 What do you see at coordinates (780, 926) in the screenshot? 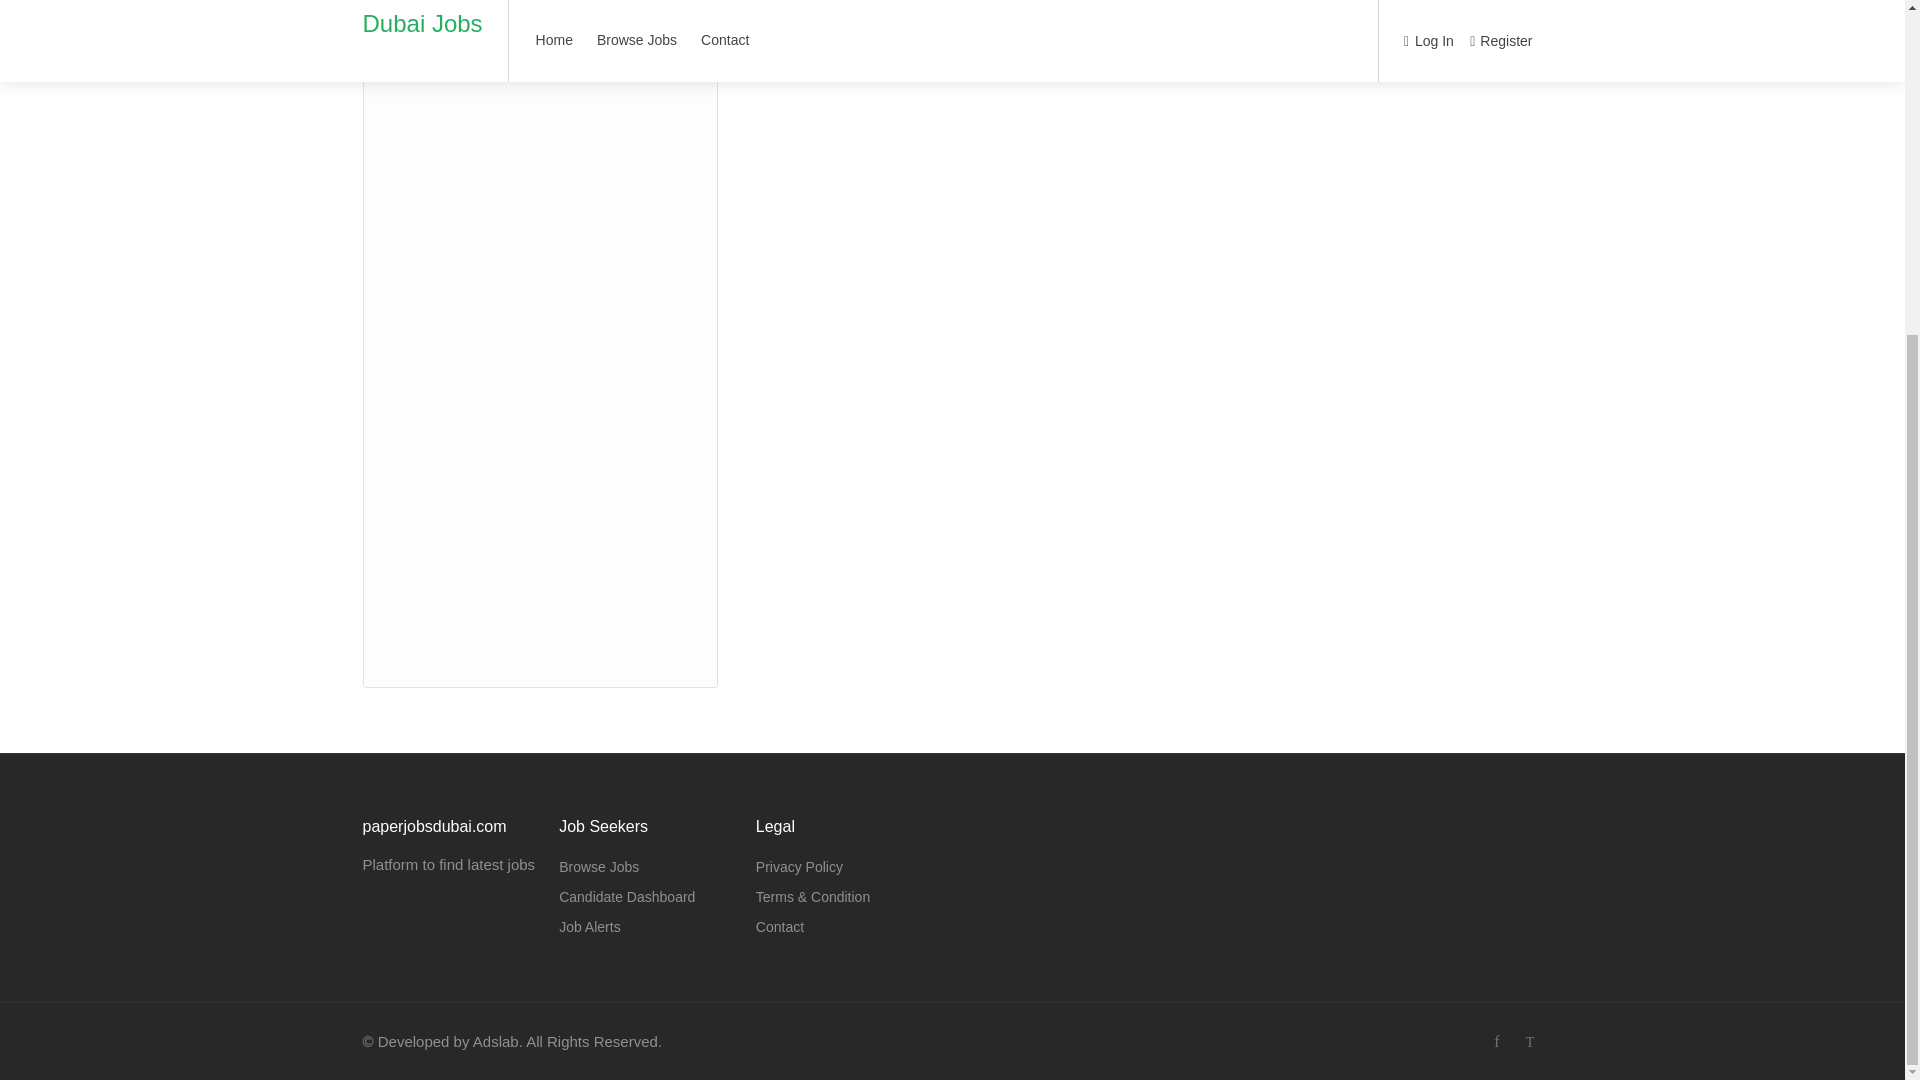
I see `Contact` at bounding box center [780, 926].